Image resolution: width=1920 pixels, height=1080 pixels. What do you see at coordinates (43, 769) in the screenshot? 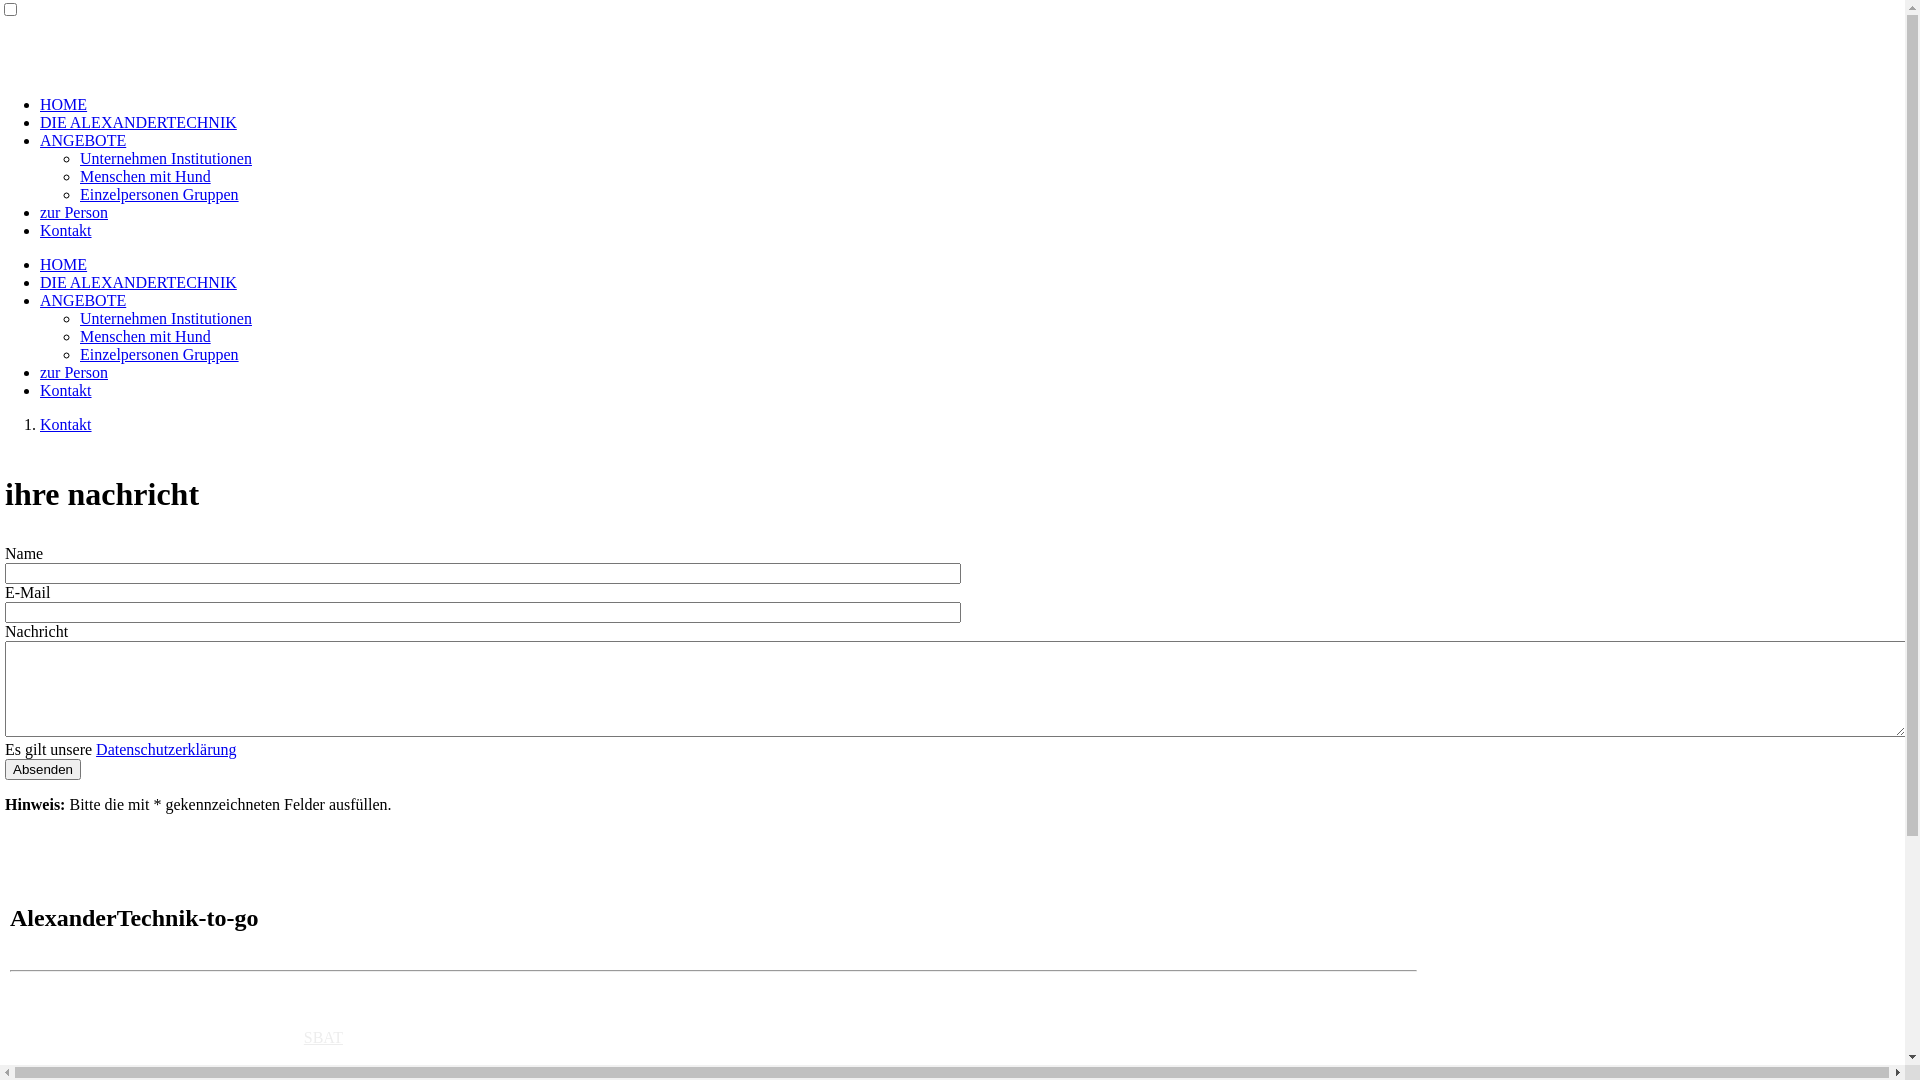
I see `Absenden` at bounding box center [43, 769].